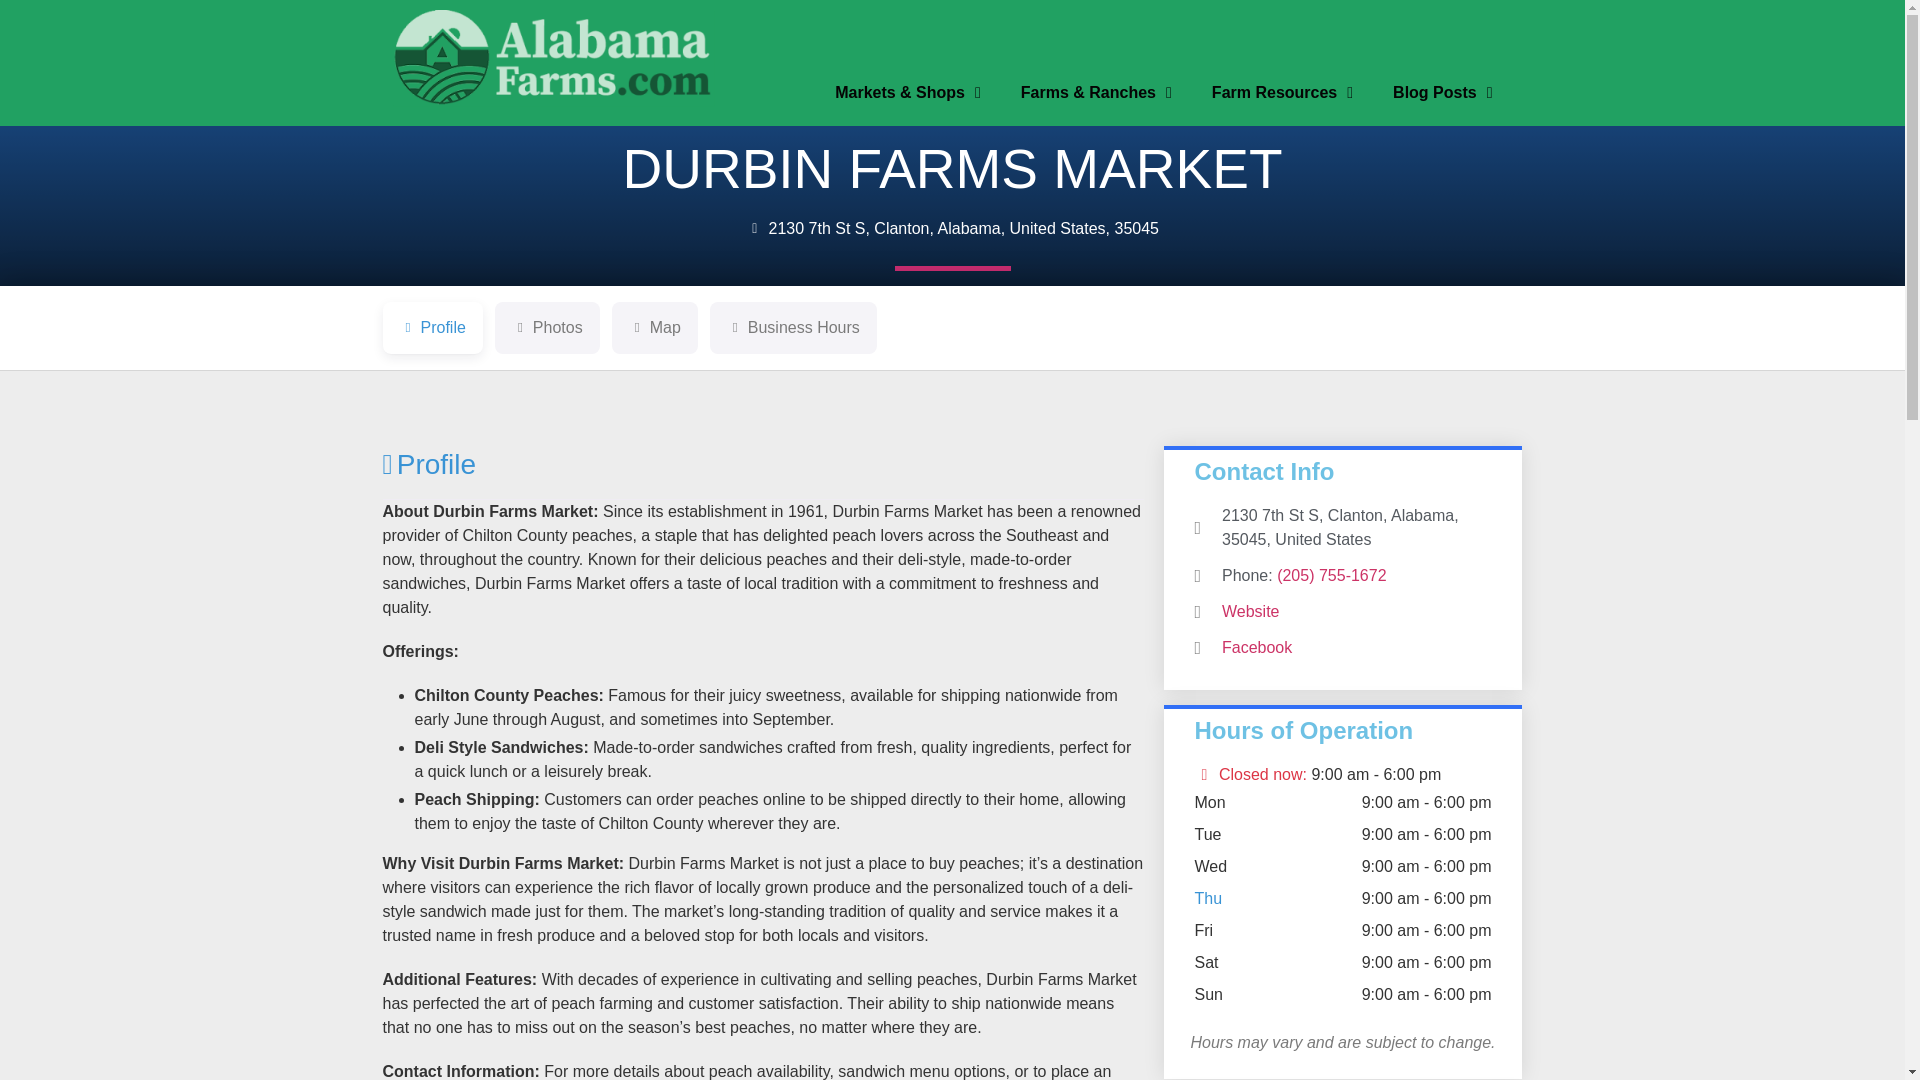  Describe the element at coordinates (432, 328) in the screenshot. I see `Profile` at that location.